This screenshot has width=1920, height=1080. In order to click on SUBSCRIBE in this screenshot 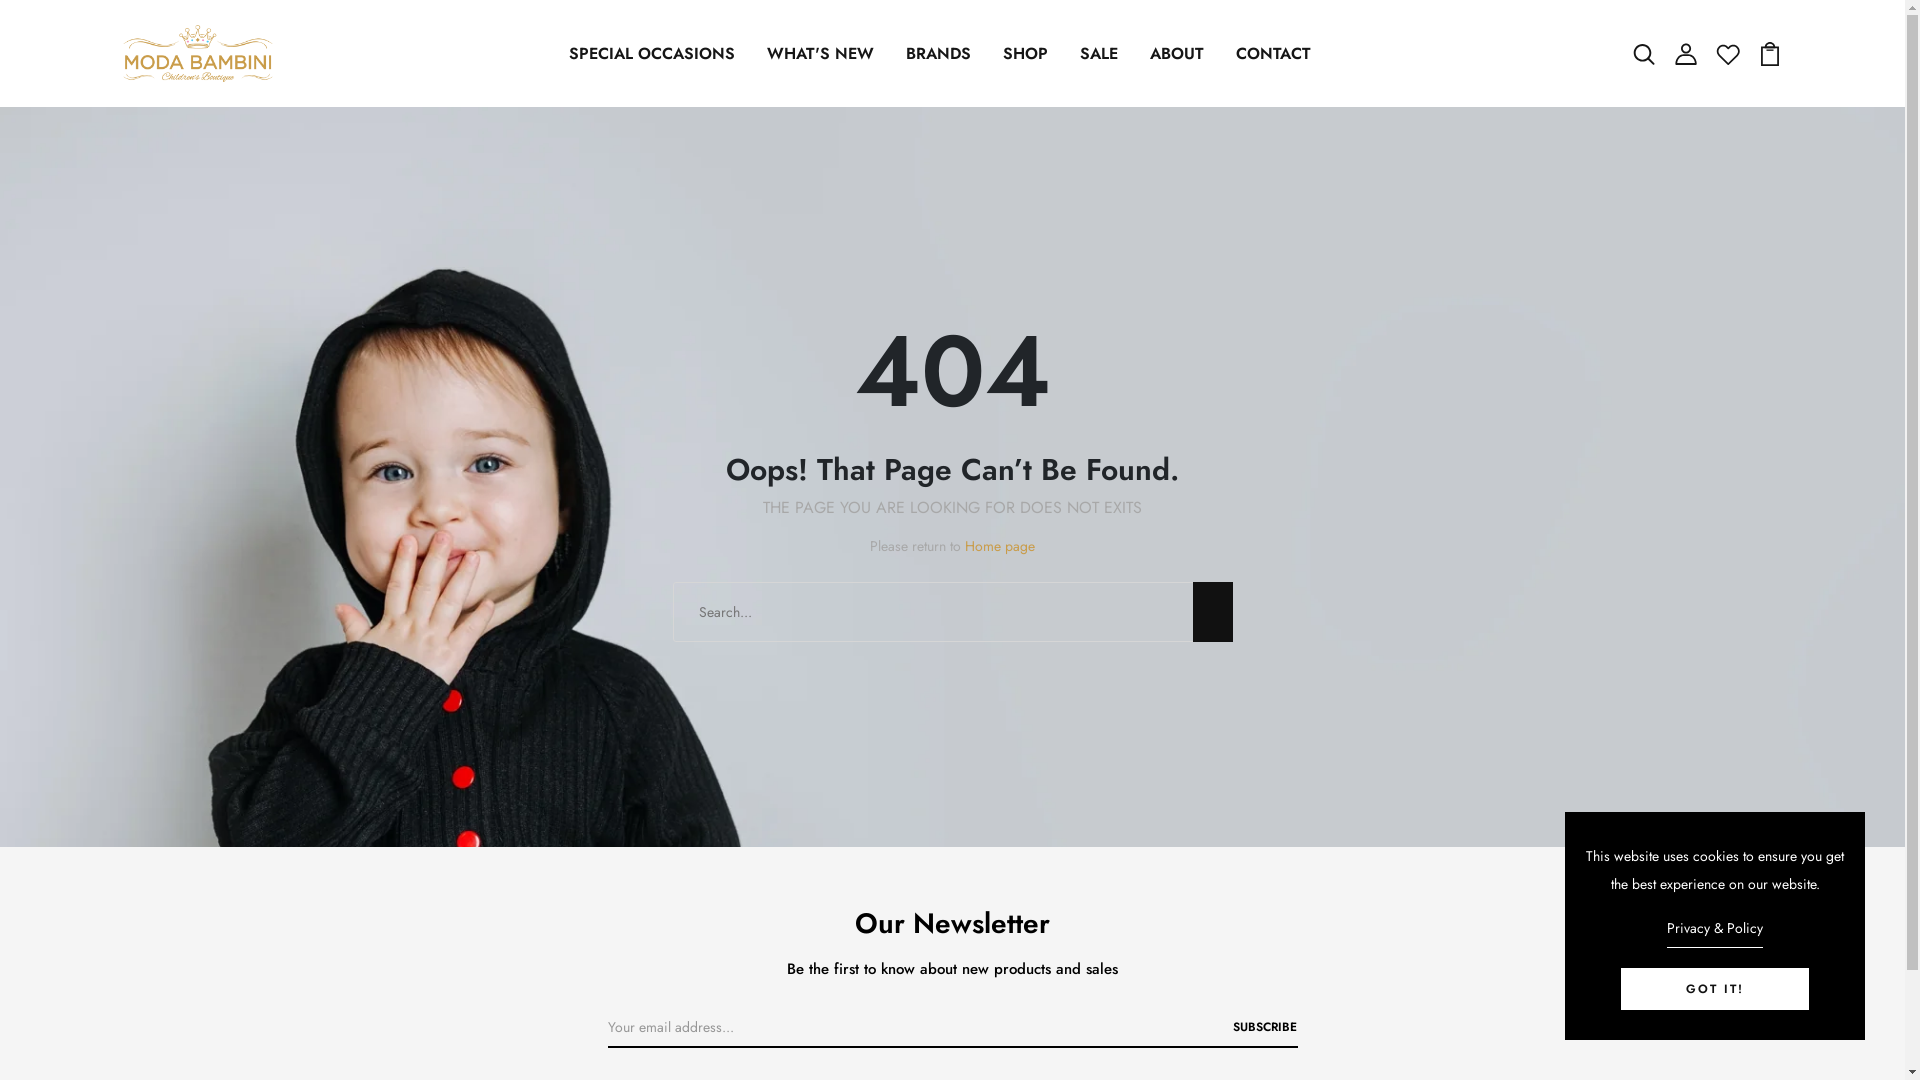, I will do `click(1265, 1027)`.